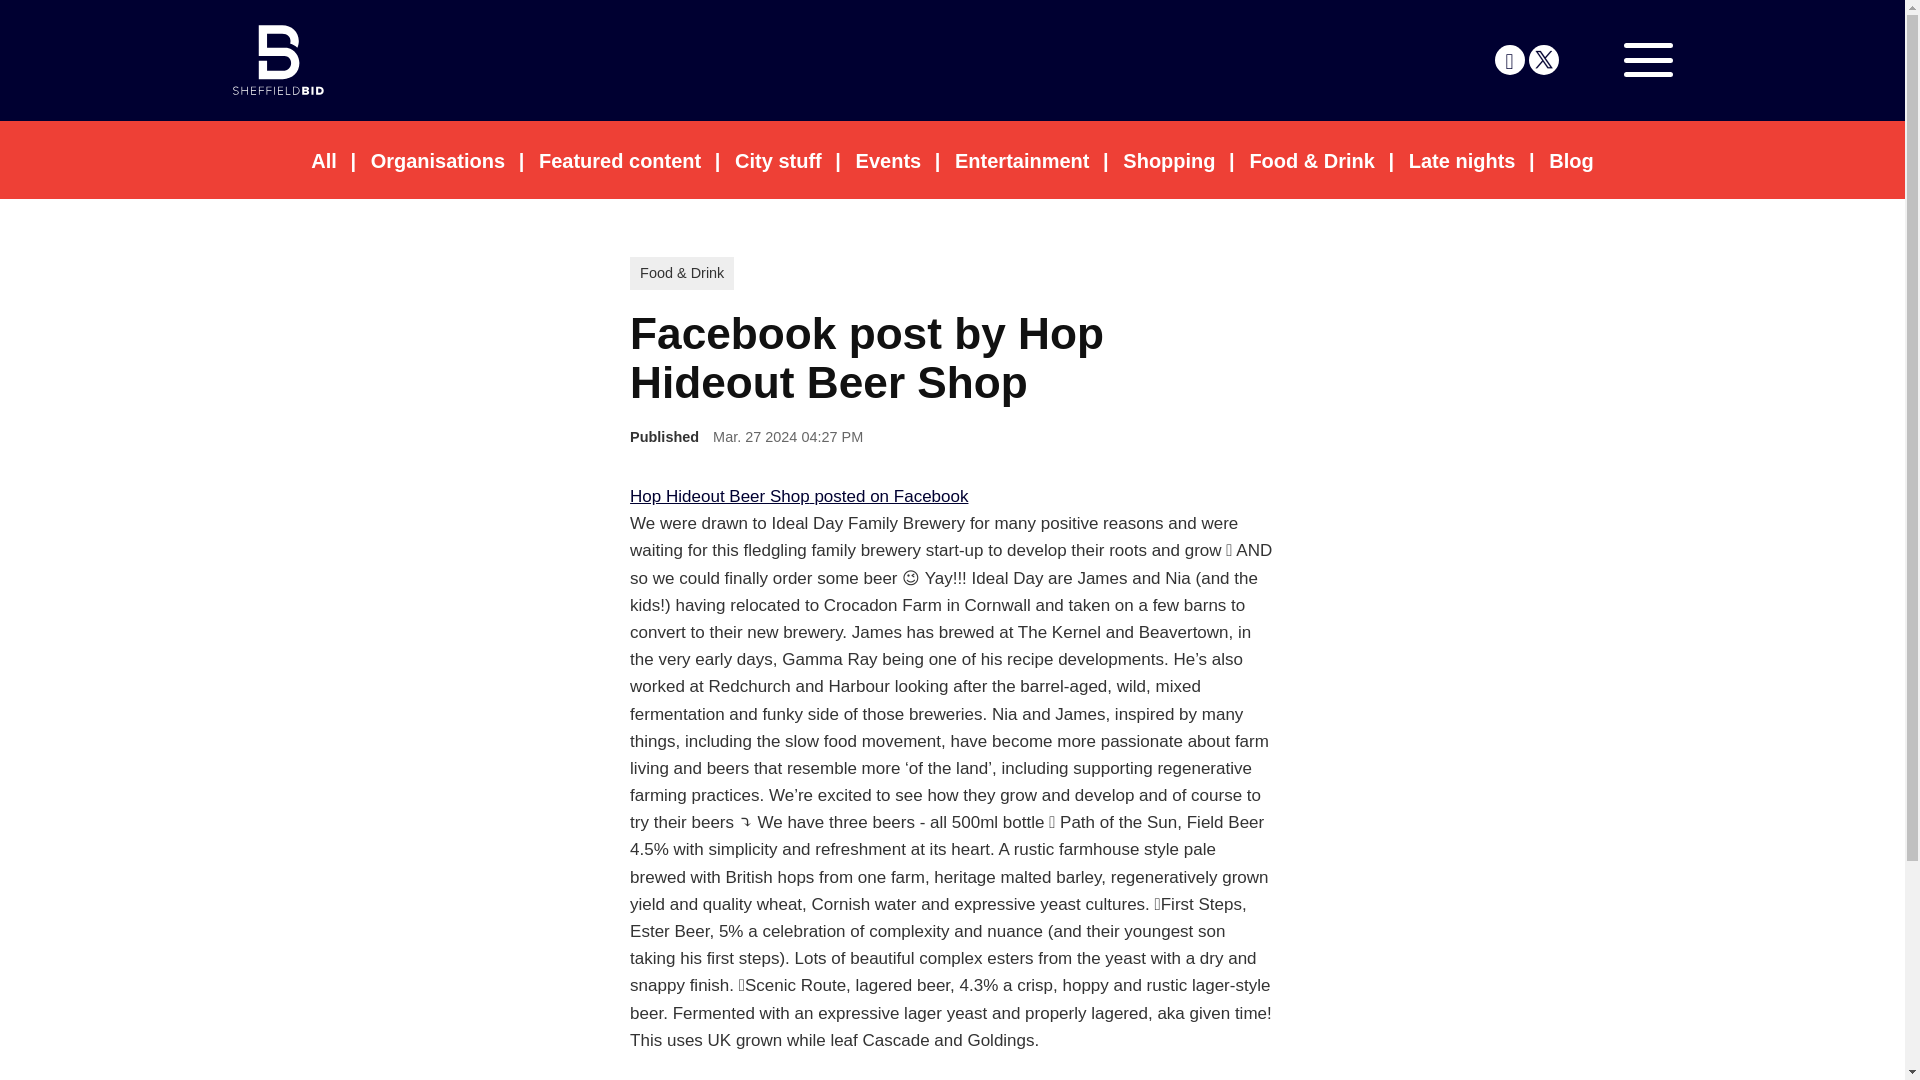 The image size is (1920, 1080). I want to click on Late nights, so click(1462, 160).